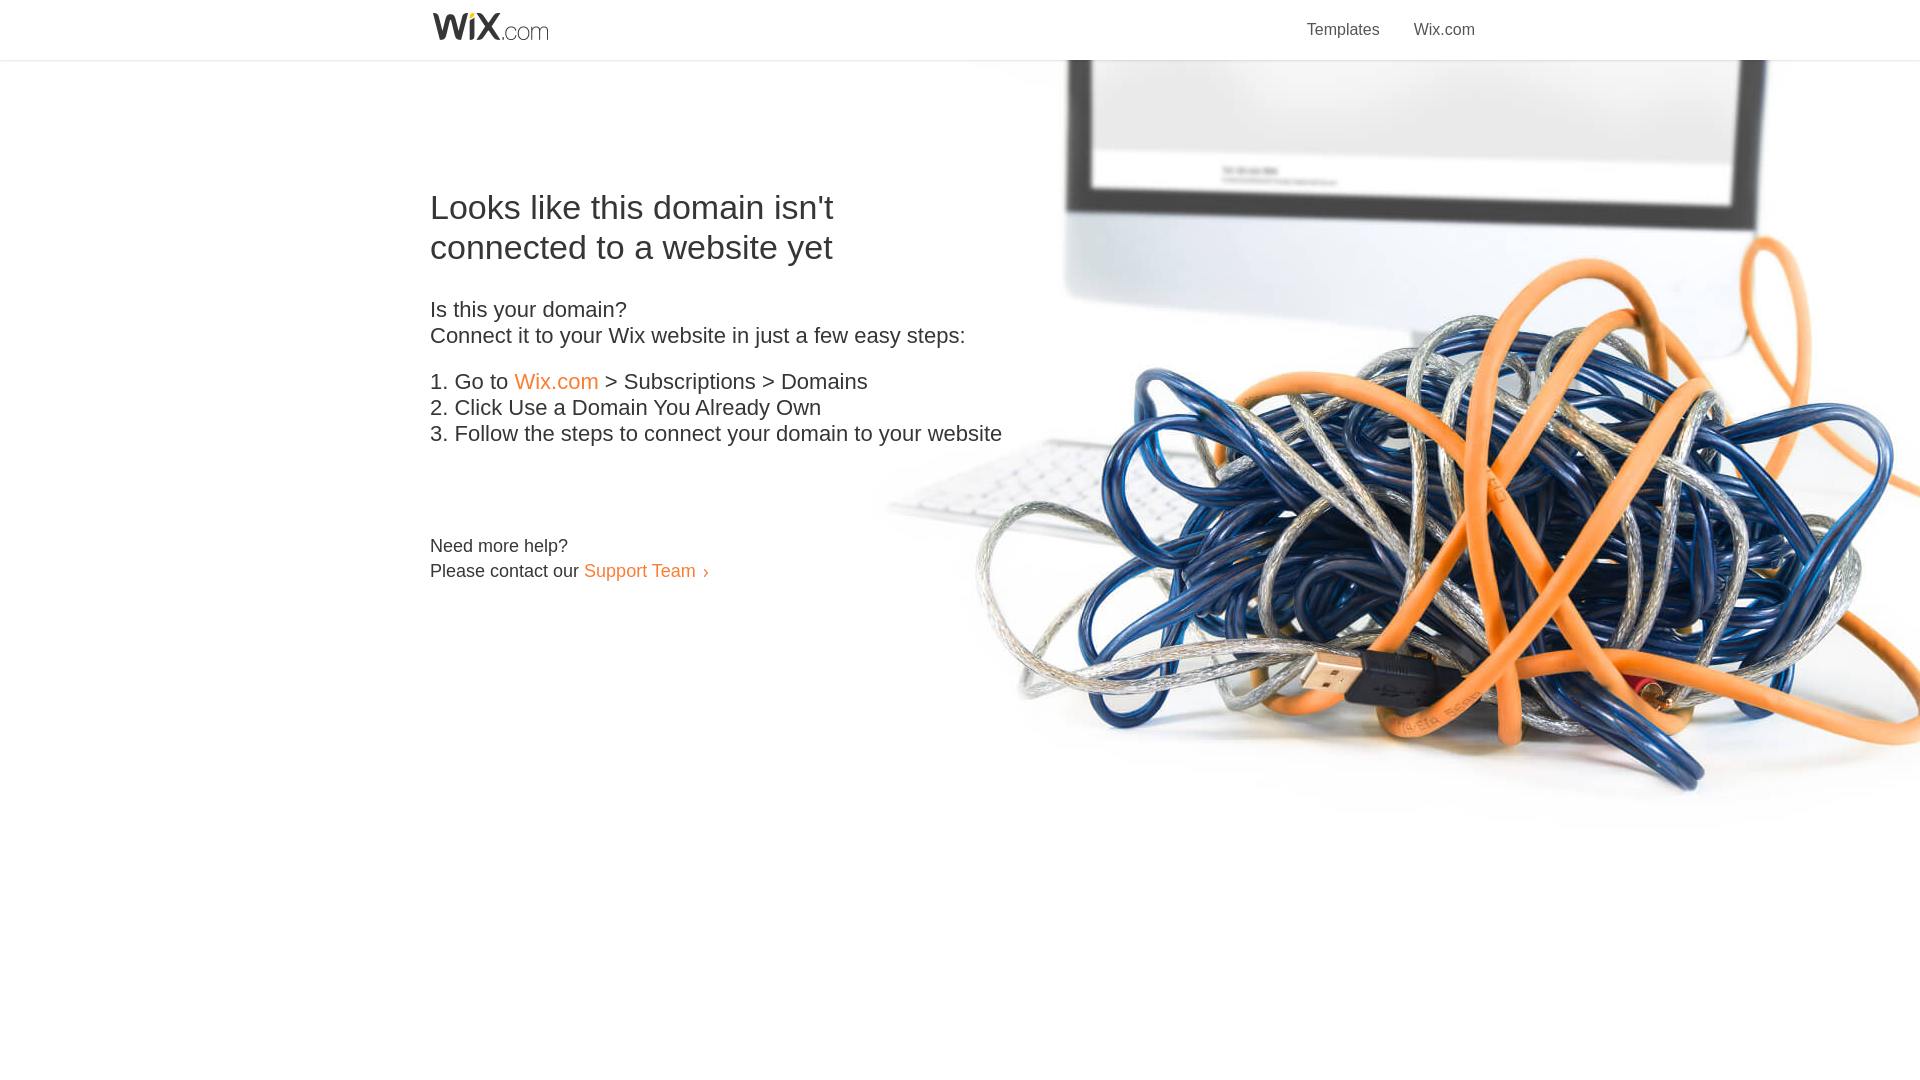  Describe the element at coordinates (1444, 18) in the screenshot. I see `Wix.com` at that location.